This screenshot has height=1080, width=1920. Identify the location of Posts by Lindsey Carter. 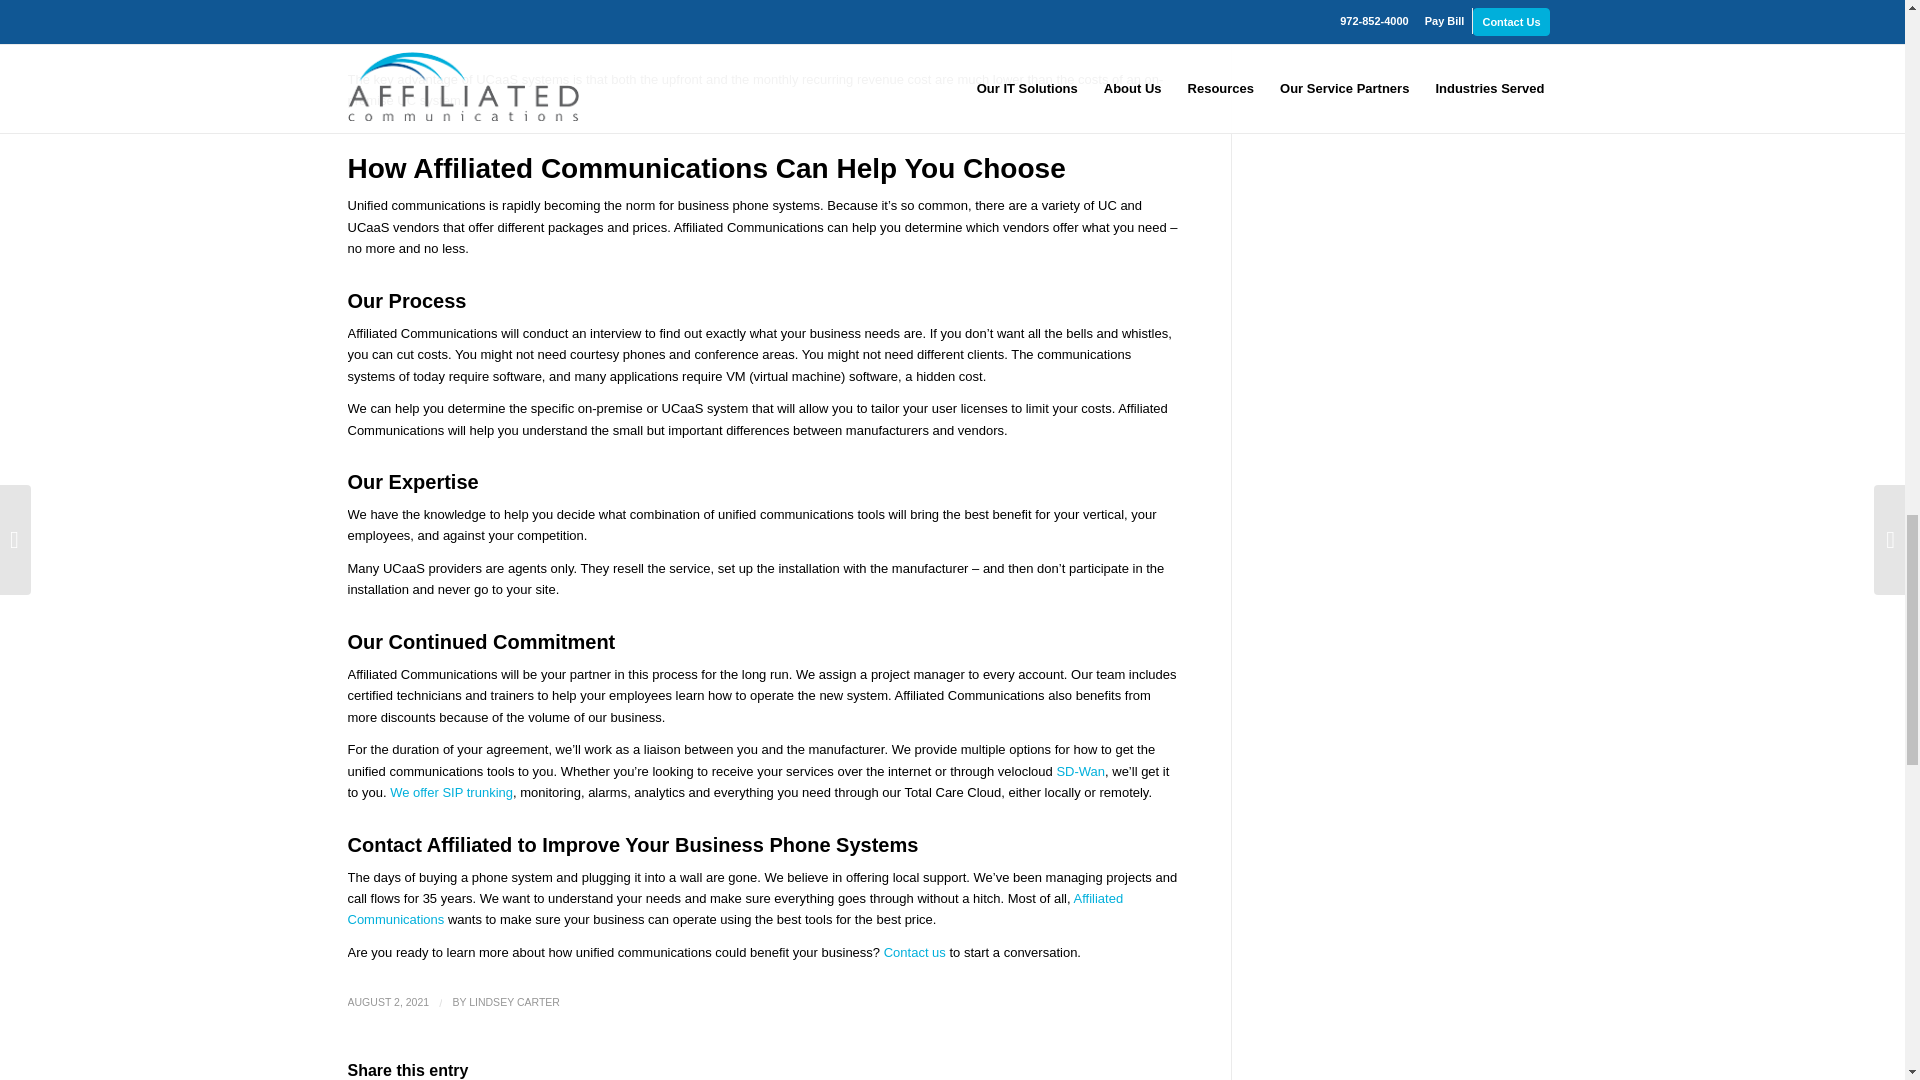
(514, 1001).